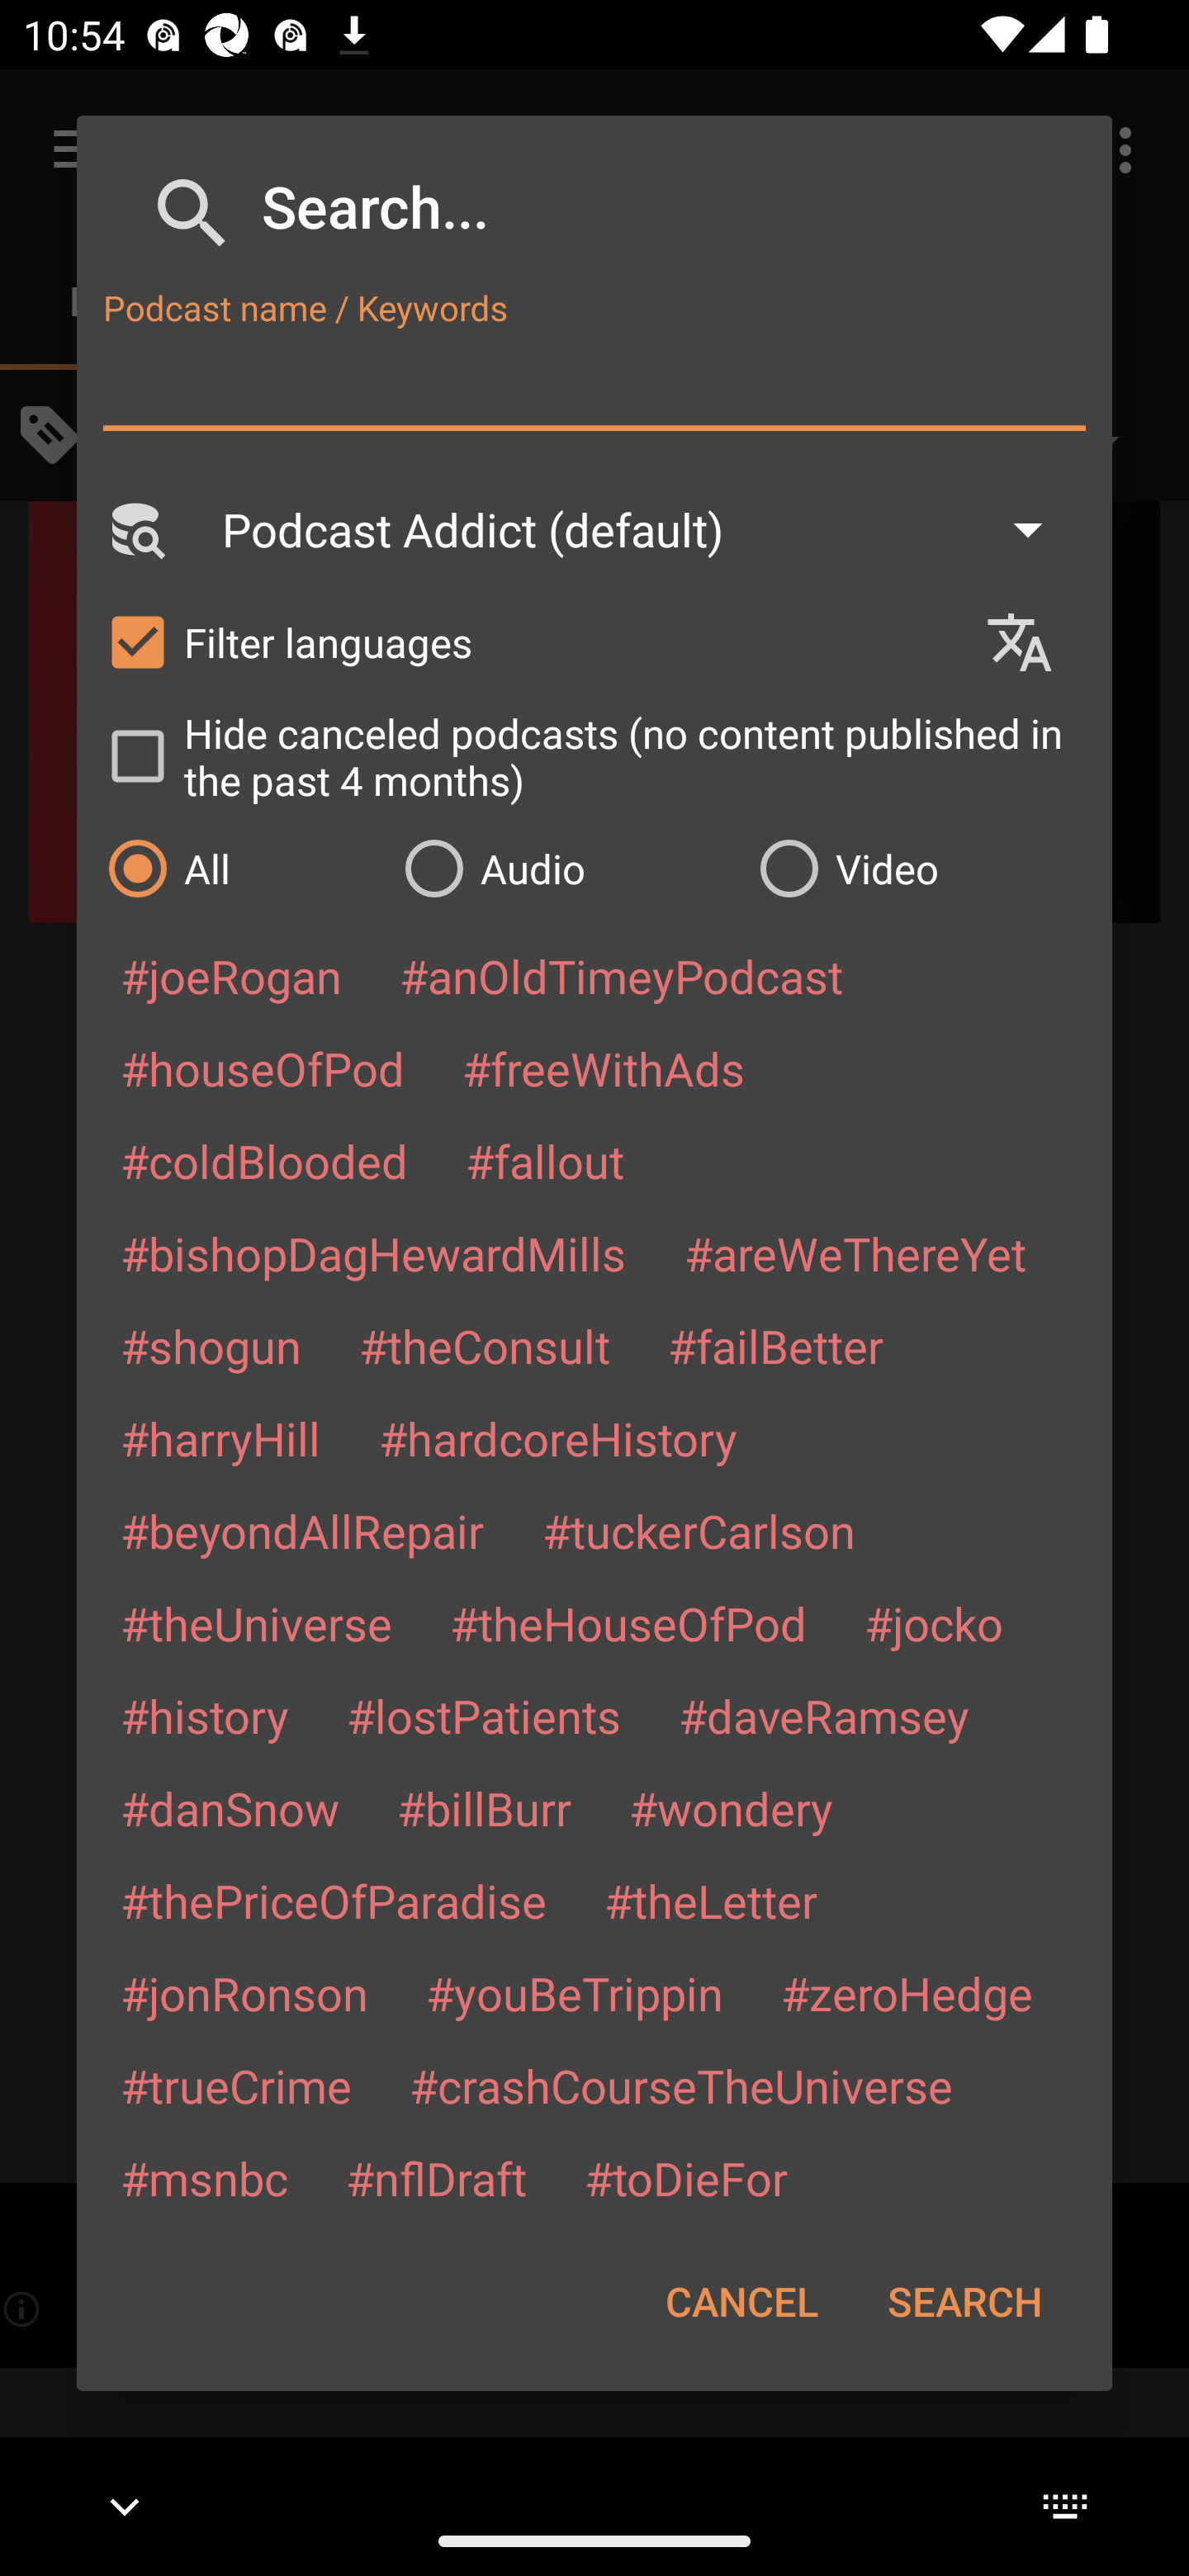 The height and width of the screenshot is (2576, 1189). I want to click on All, so click(239, 868).